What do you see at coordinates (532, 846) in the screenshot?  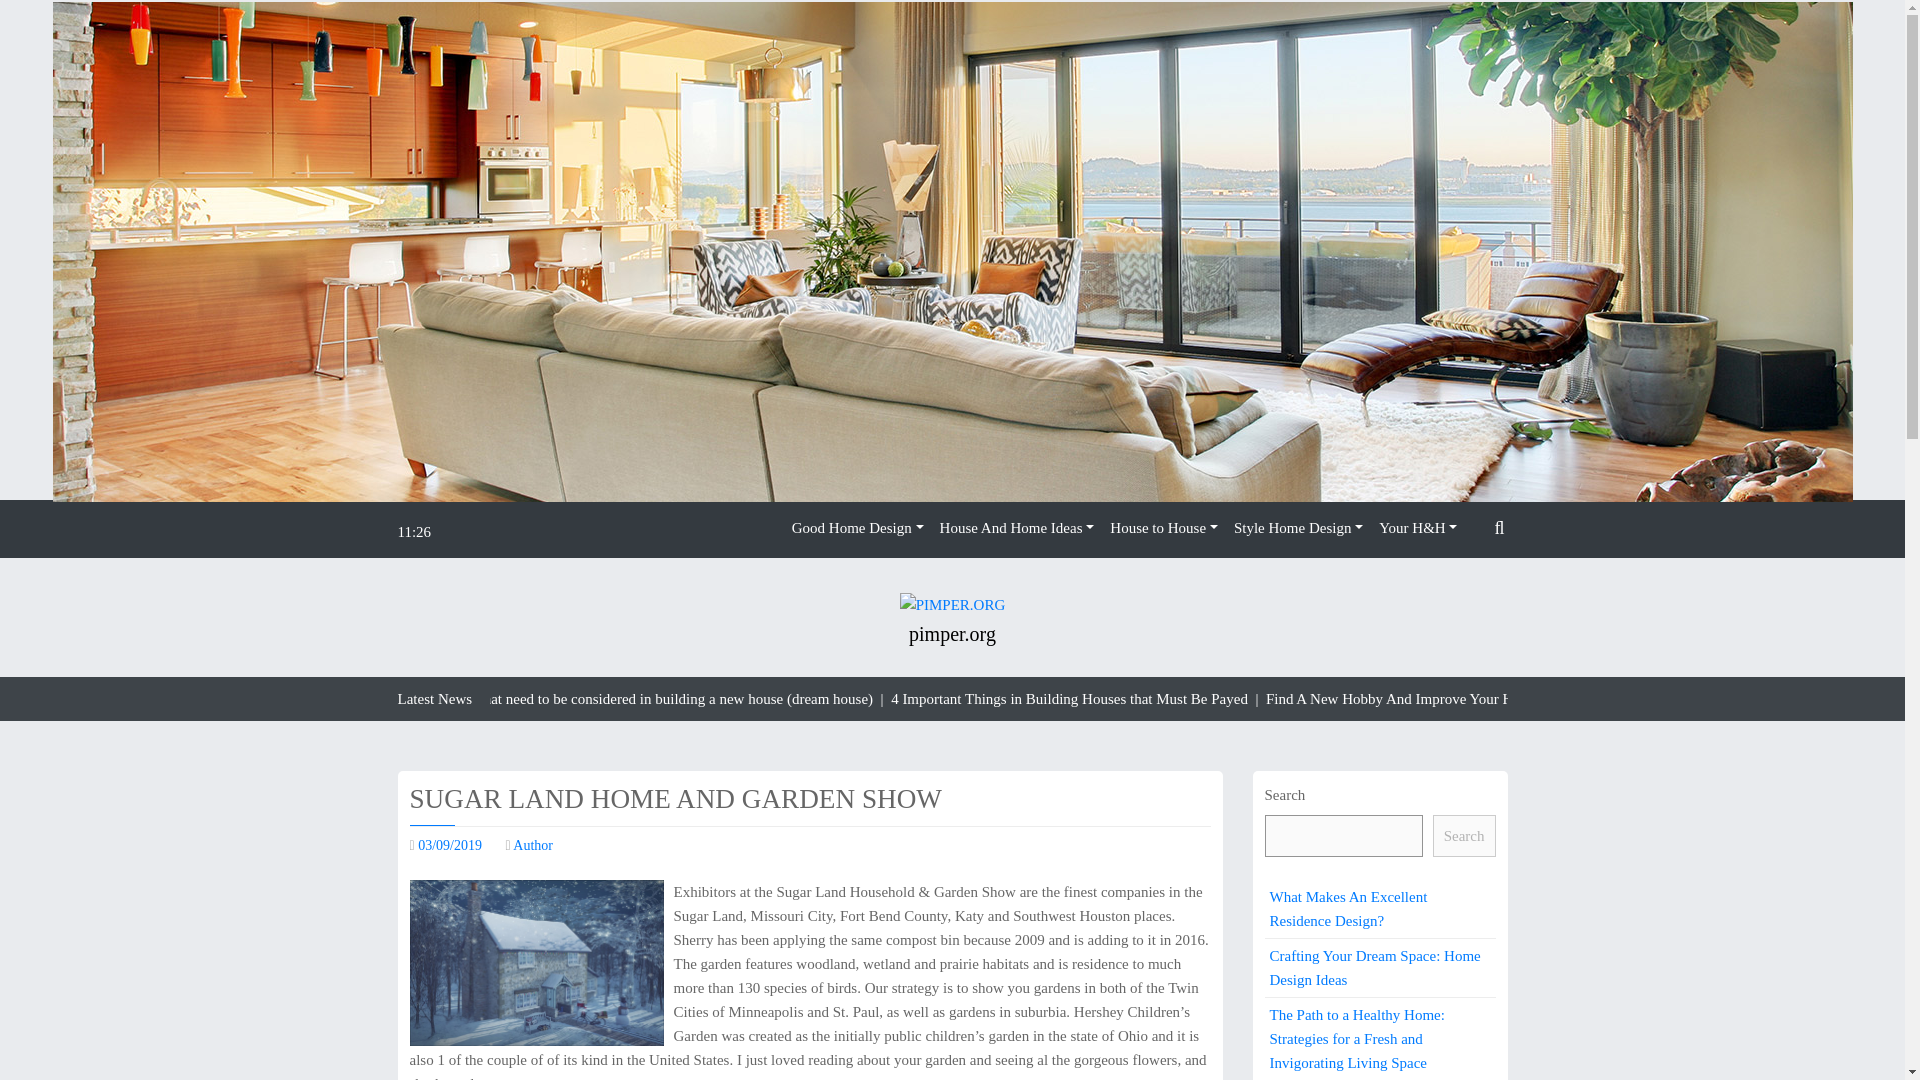 I see `Author` at bounding box center [532, 846].